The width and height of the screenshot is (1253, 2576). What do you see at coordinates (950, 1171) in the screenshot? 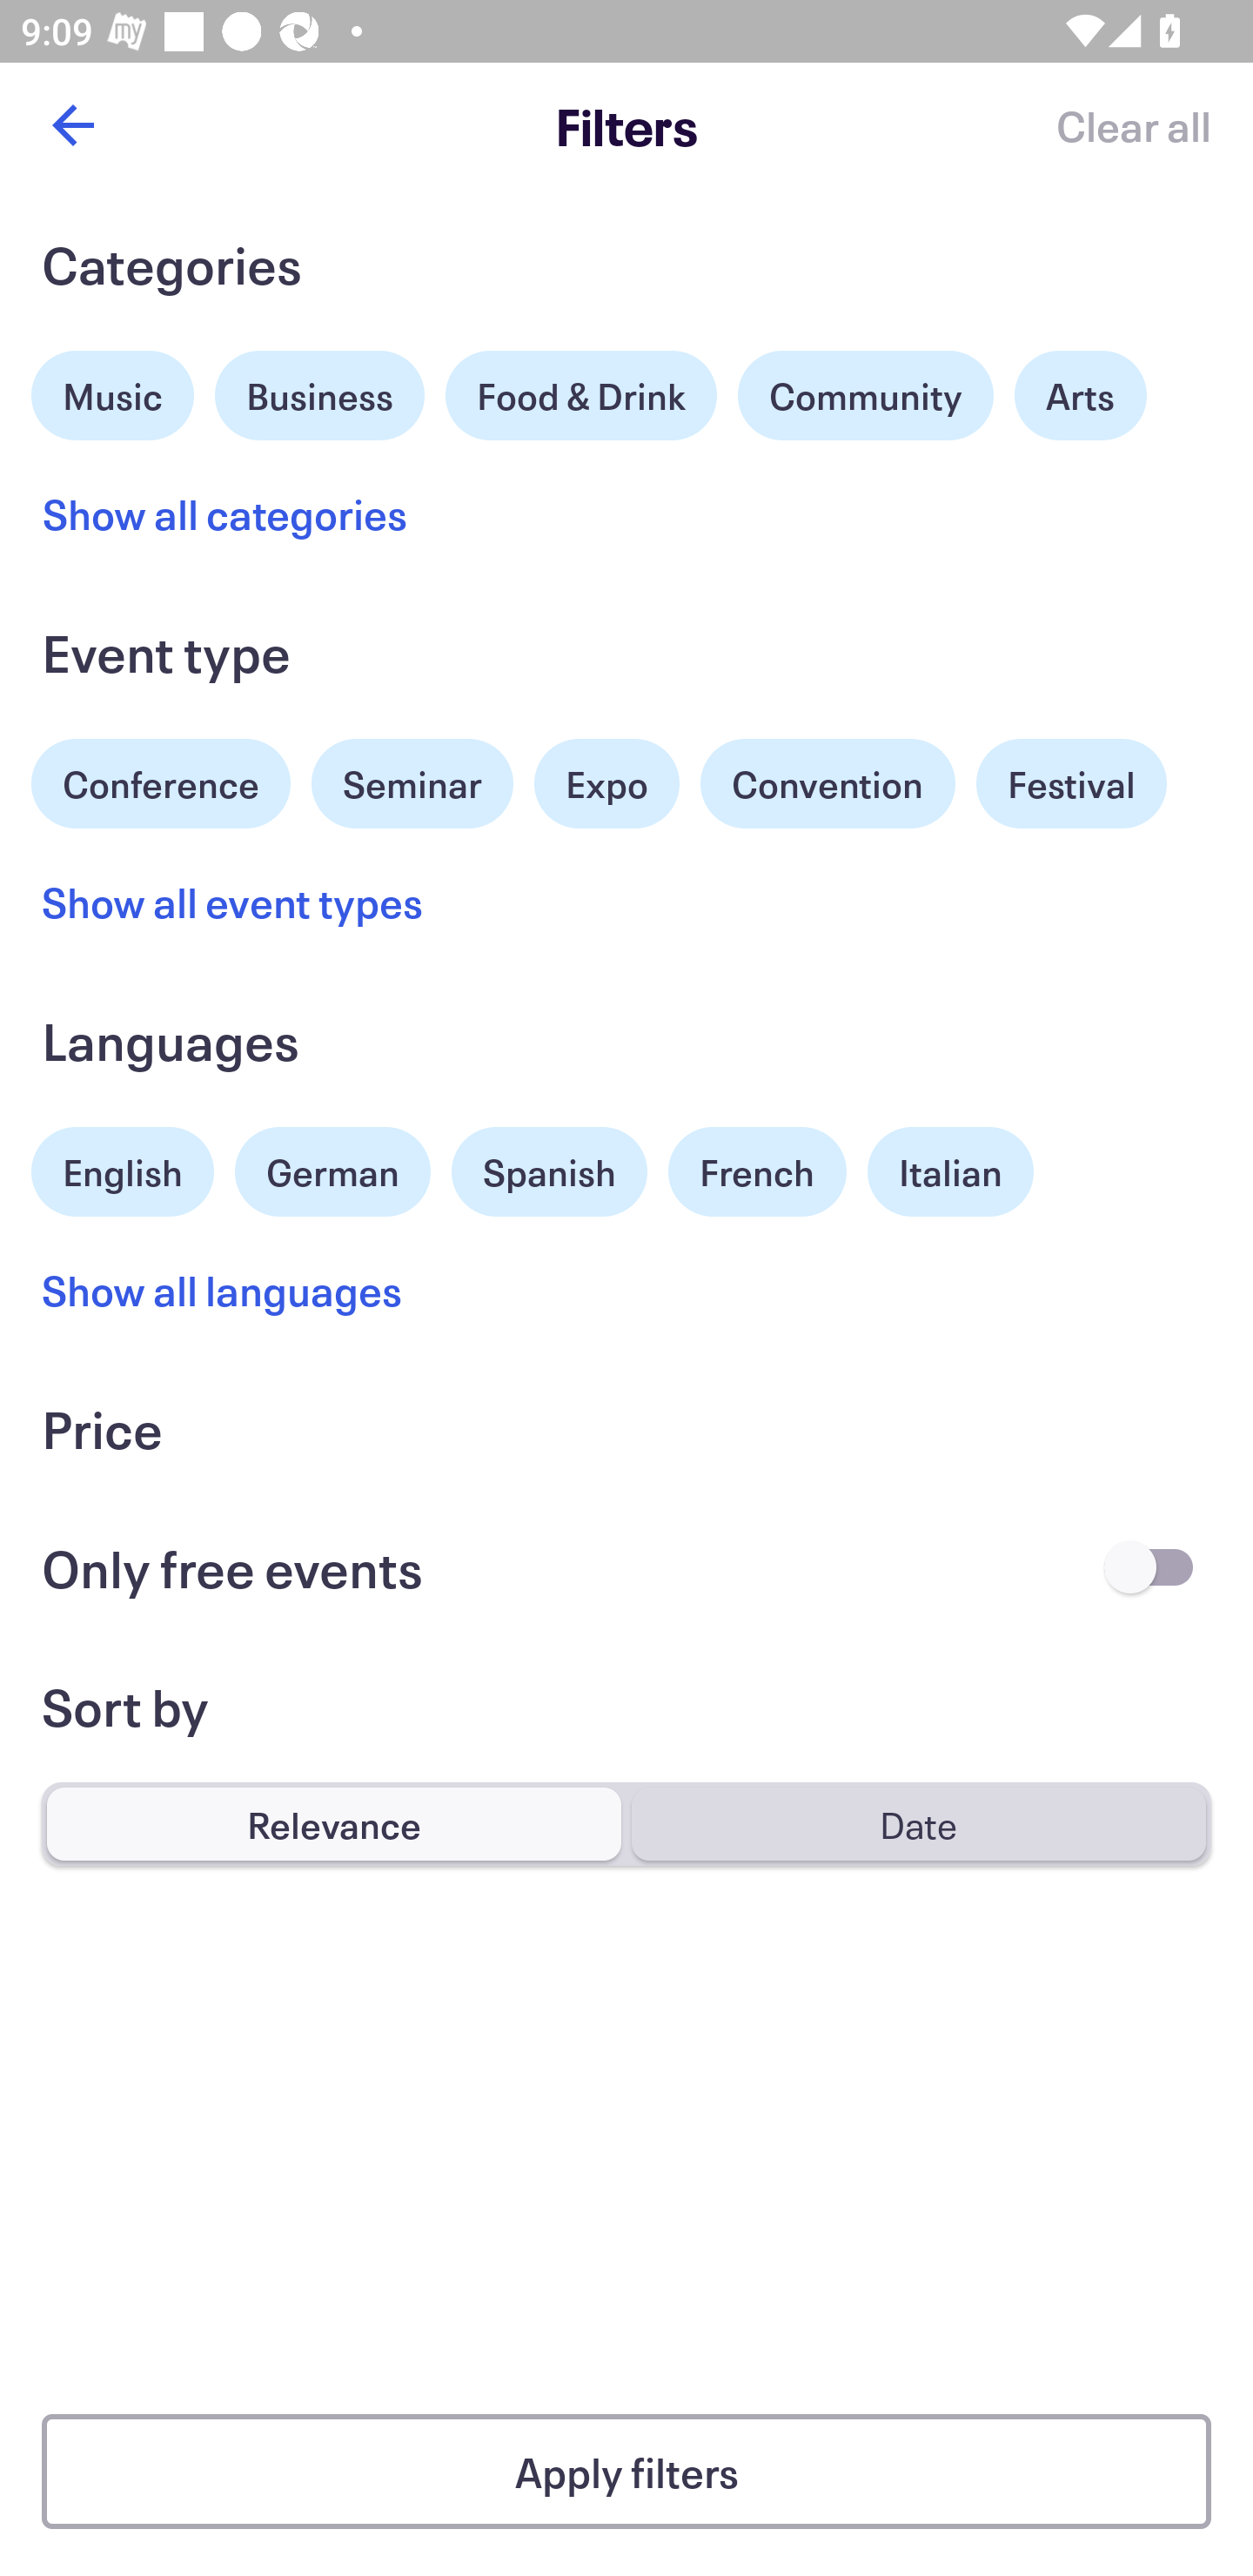
I see `Italian` at bounding box center [950, 1171].